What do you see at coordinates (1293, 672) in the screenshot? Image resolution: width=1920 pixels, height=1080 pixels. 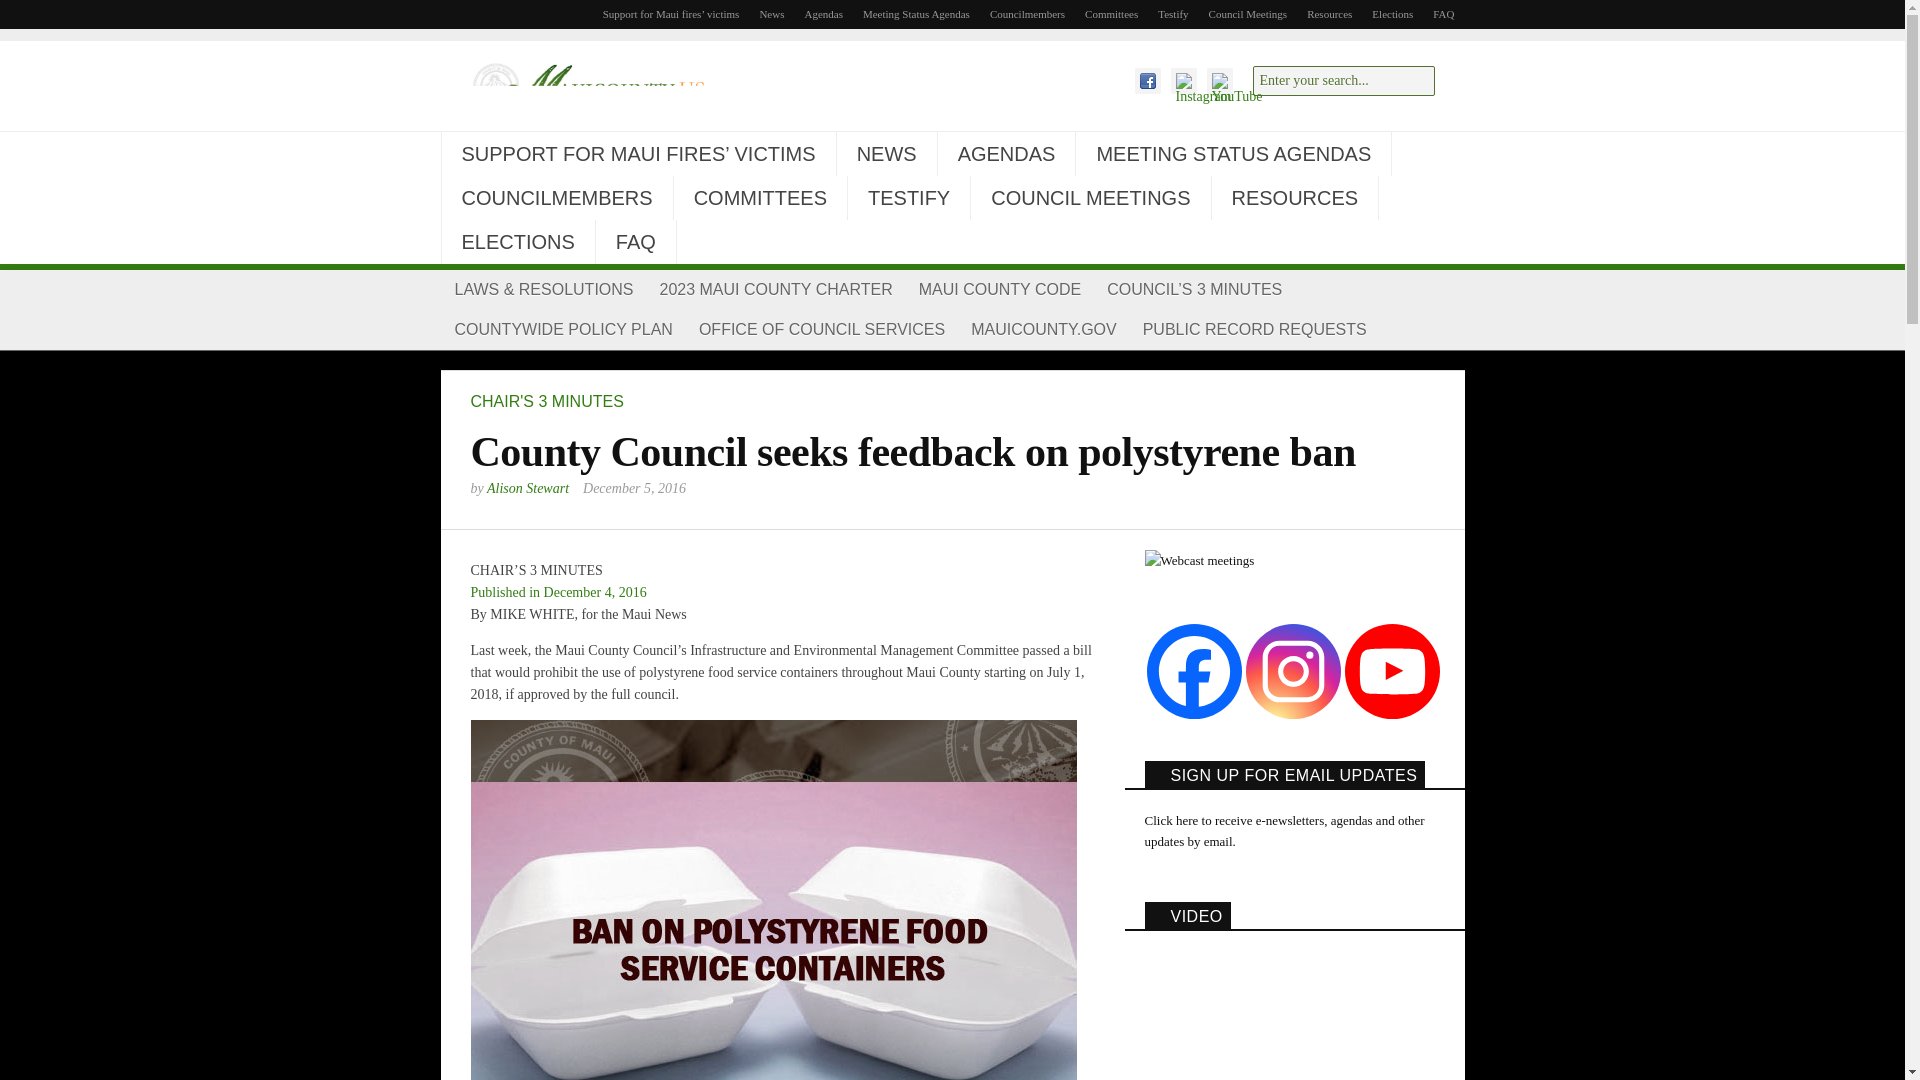 I see `Instagram` at bounding box center [1293, 672].